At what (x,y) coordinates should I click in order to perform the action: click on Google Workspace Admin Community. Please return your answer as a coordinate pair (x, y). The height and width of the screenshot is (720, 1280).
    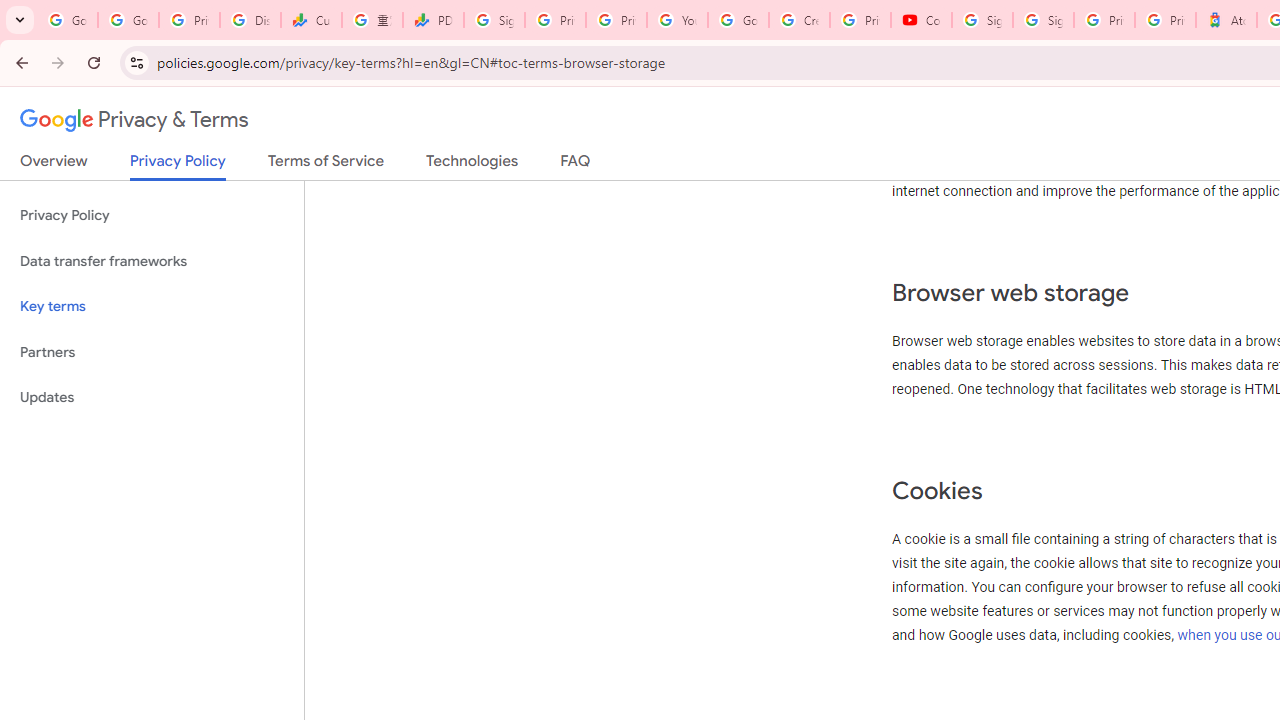
    Looking at the image, I should click on (68, 20).